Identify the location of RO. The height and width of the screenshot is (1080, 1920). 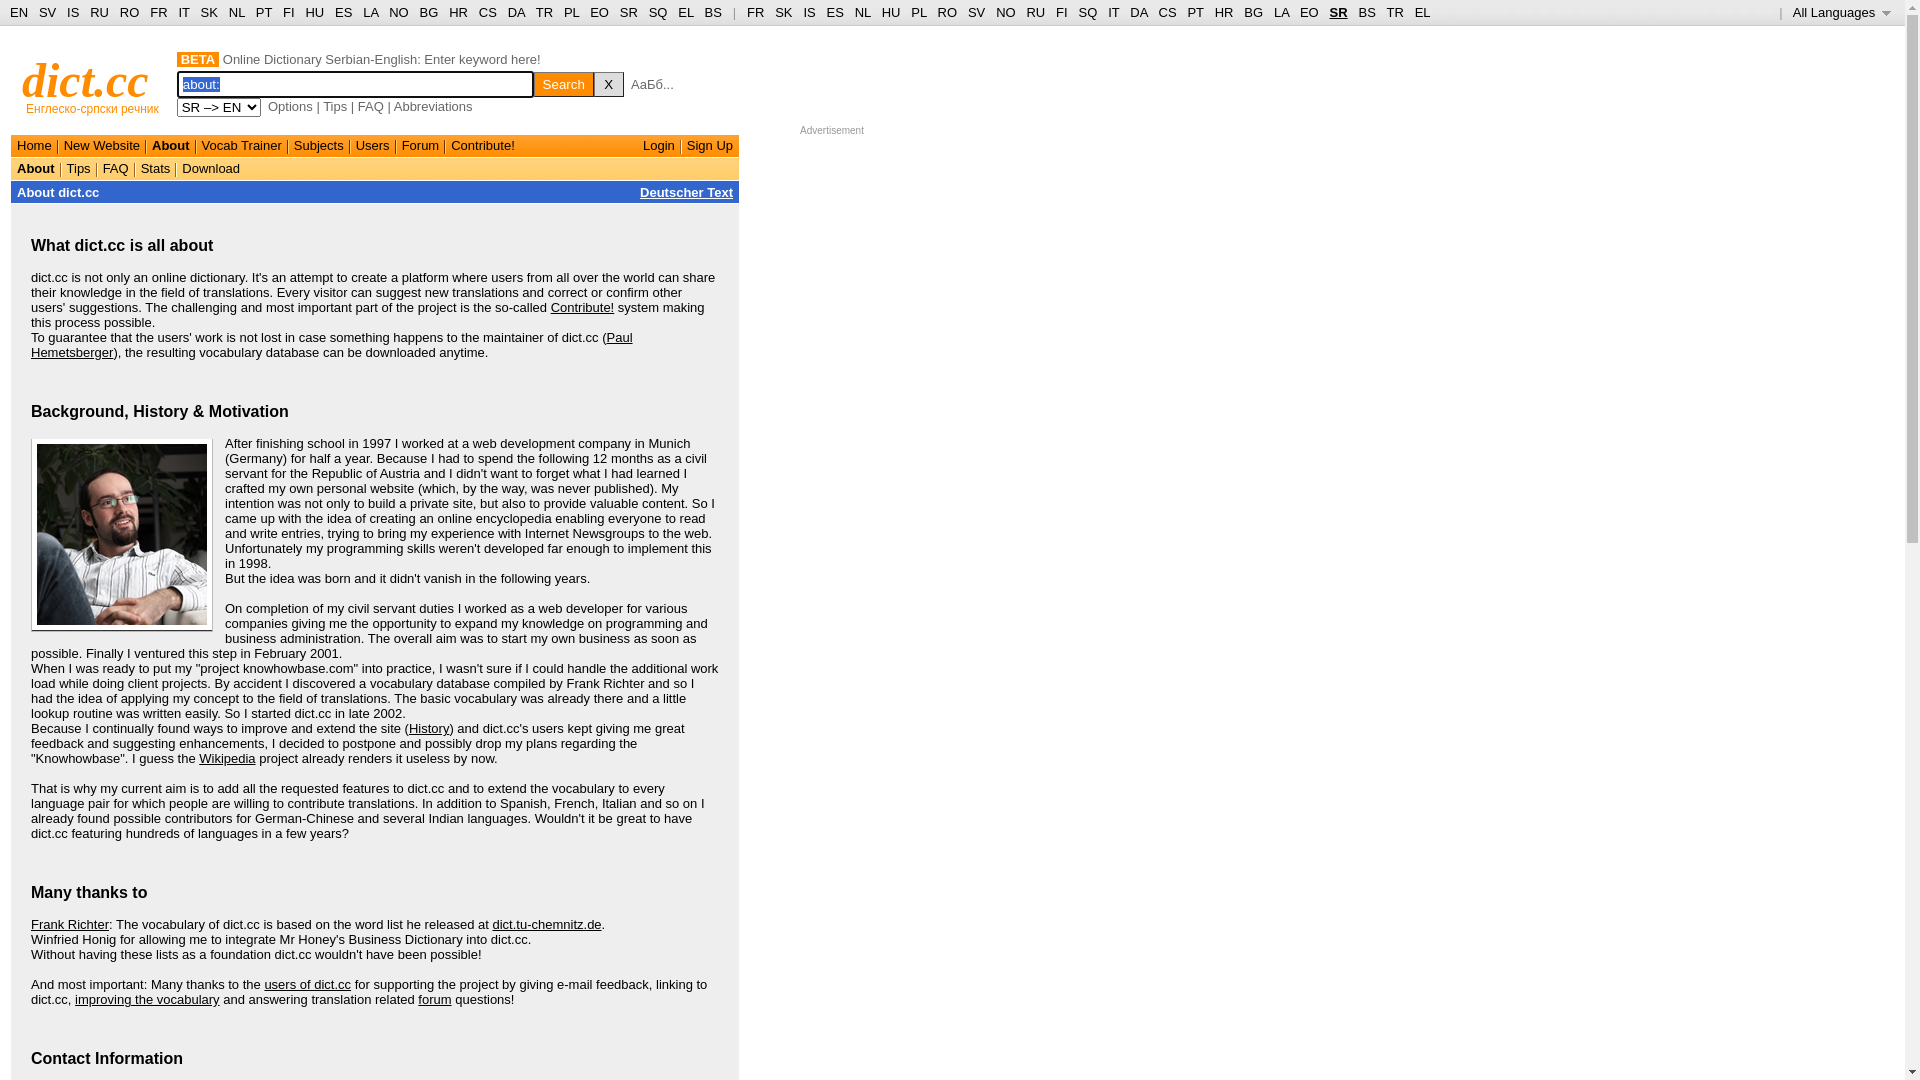
(130, 12).